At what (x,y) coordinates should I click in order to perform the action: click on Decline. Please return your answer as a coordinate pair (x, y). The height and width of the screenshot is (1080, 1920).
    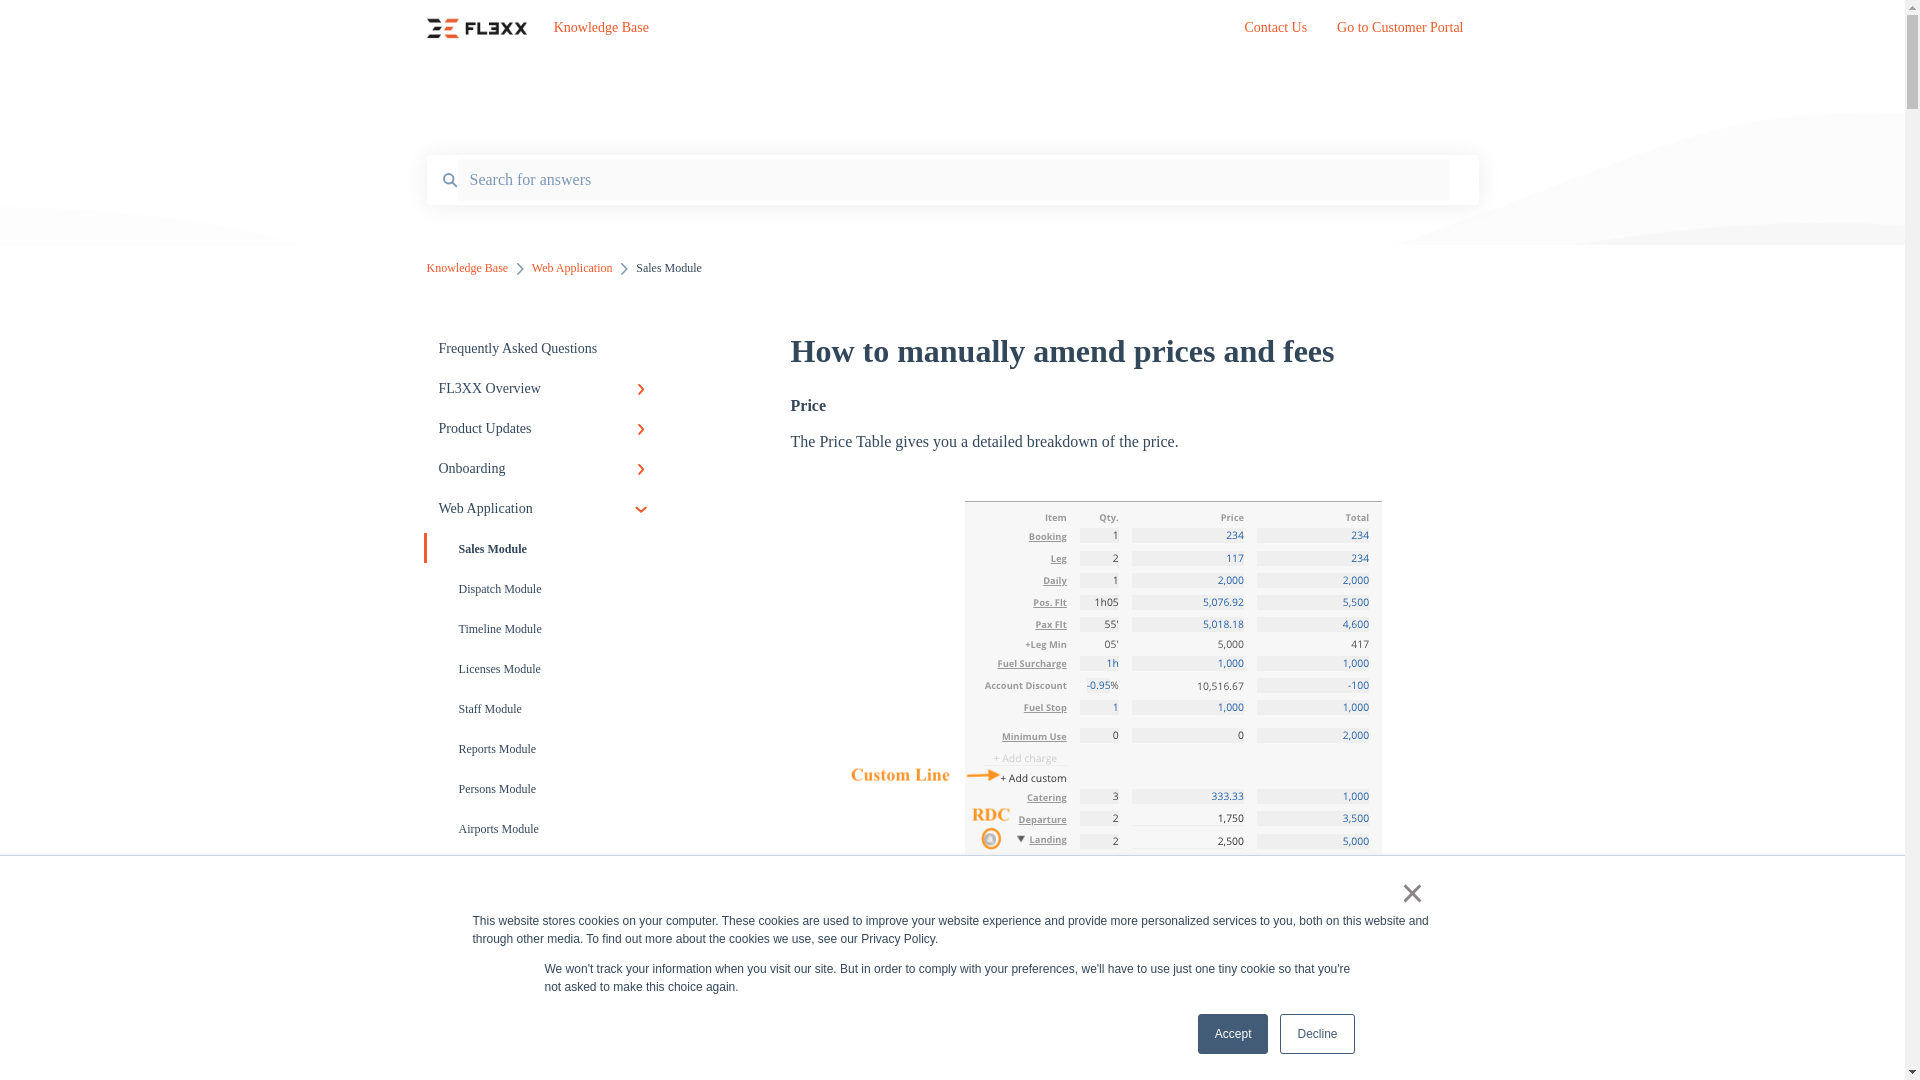
    Looking at the image, I should click on (1316, 1034).